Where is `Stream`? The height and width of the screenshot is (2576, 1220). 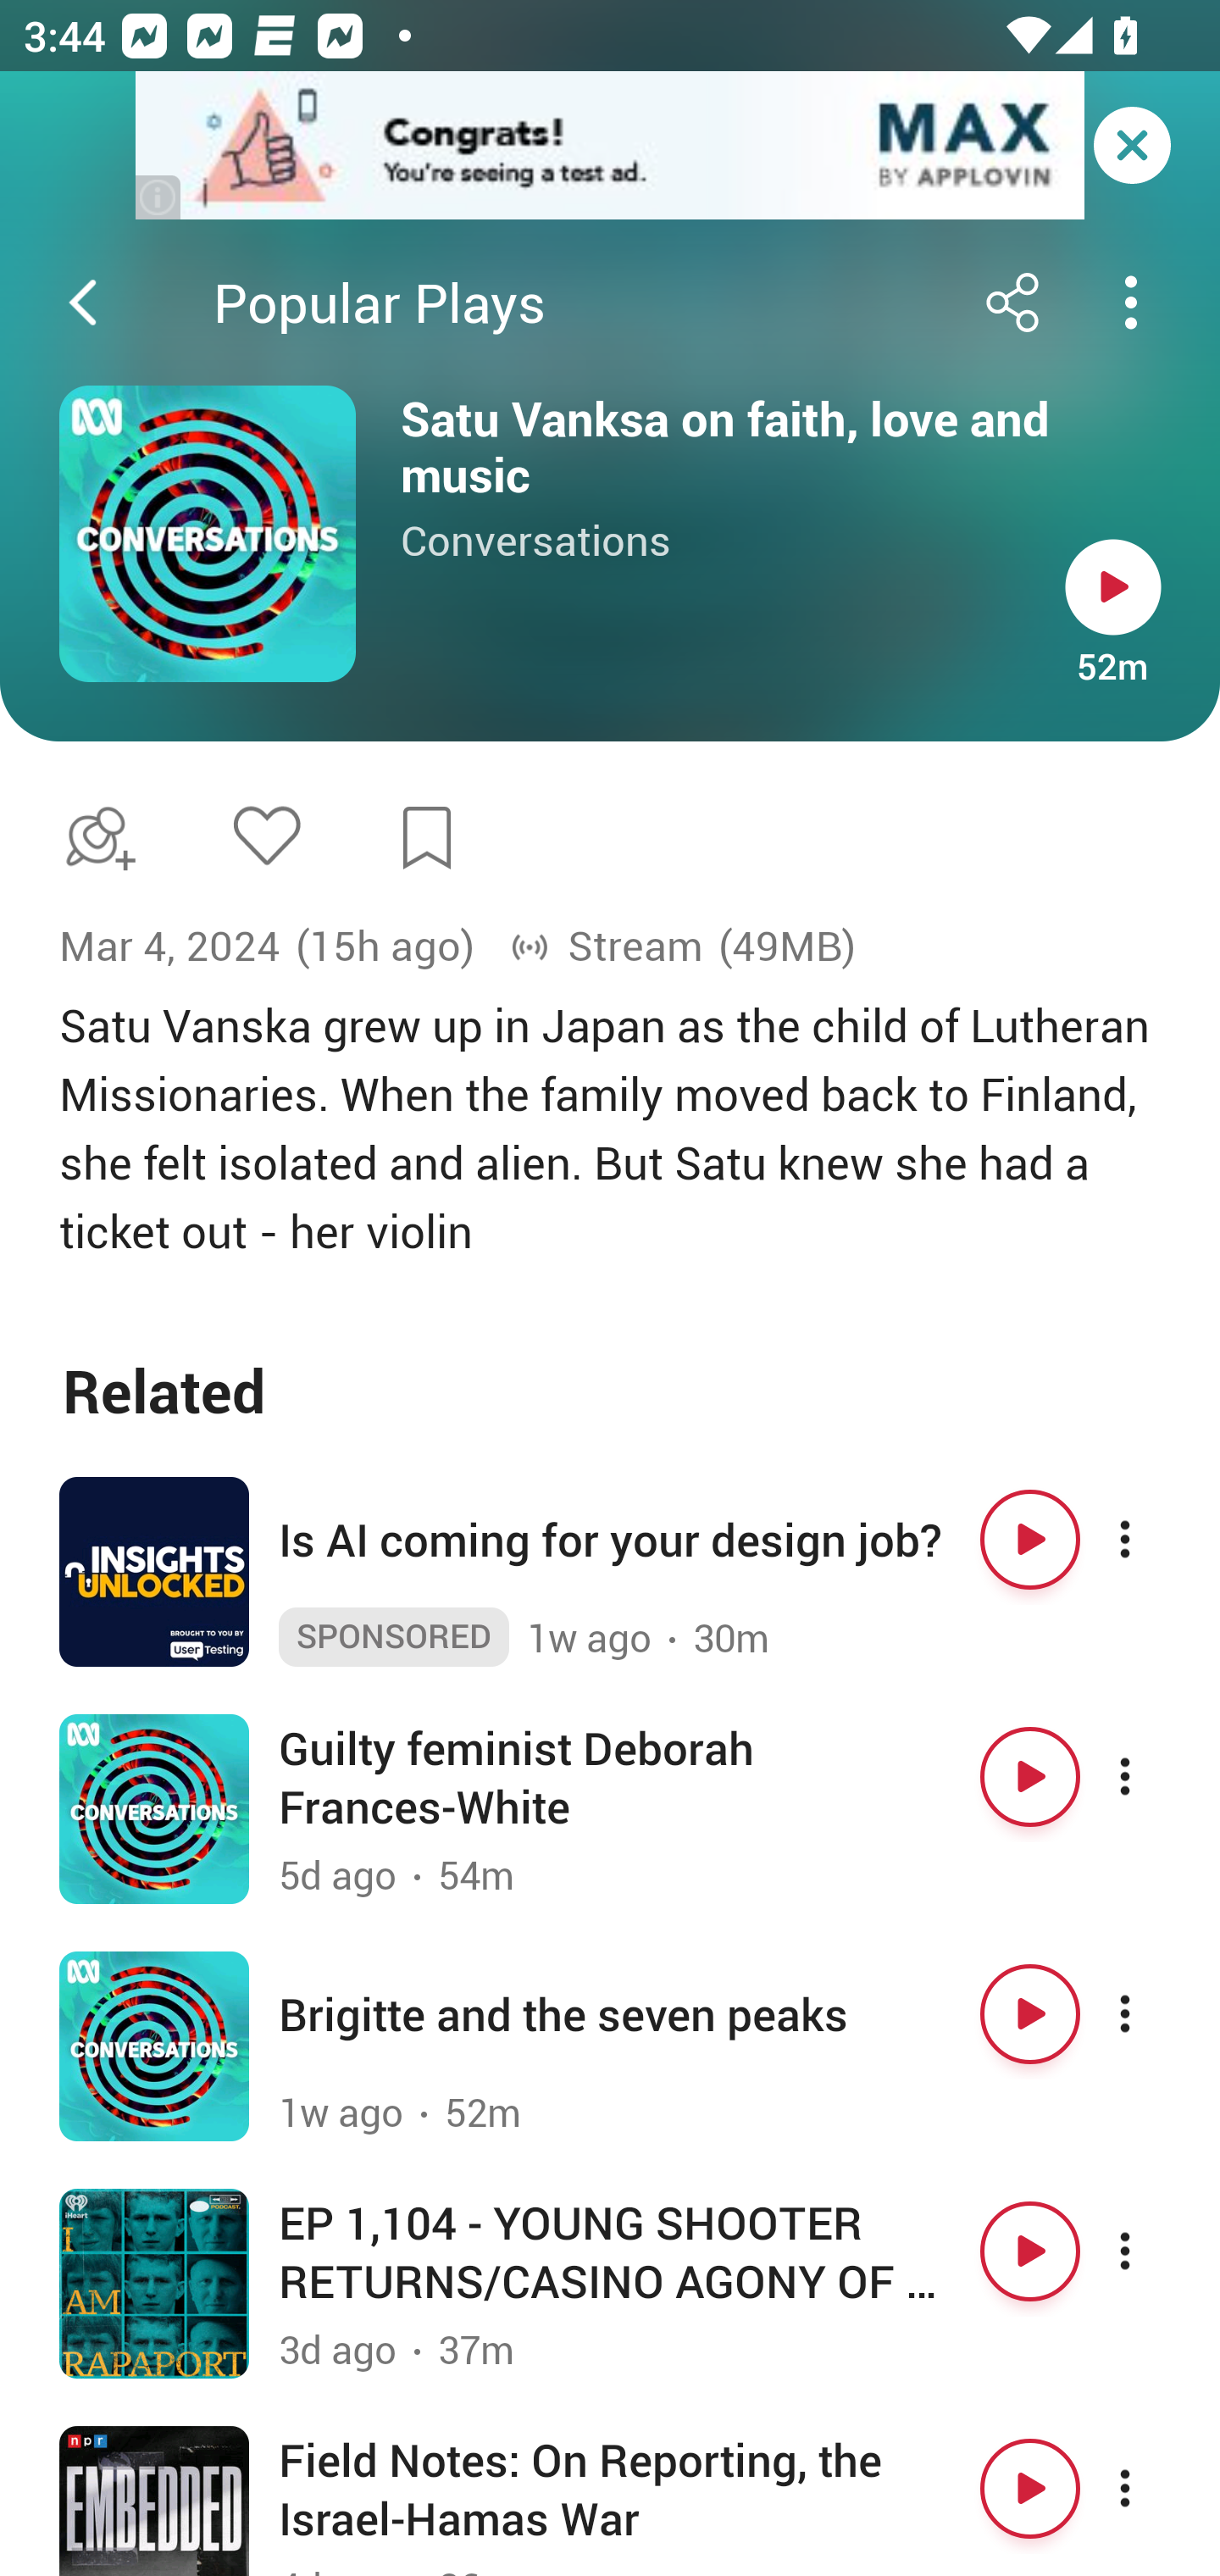
Stream is located at coordinates (606, 947).